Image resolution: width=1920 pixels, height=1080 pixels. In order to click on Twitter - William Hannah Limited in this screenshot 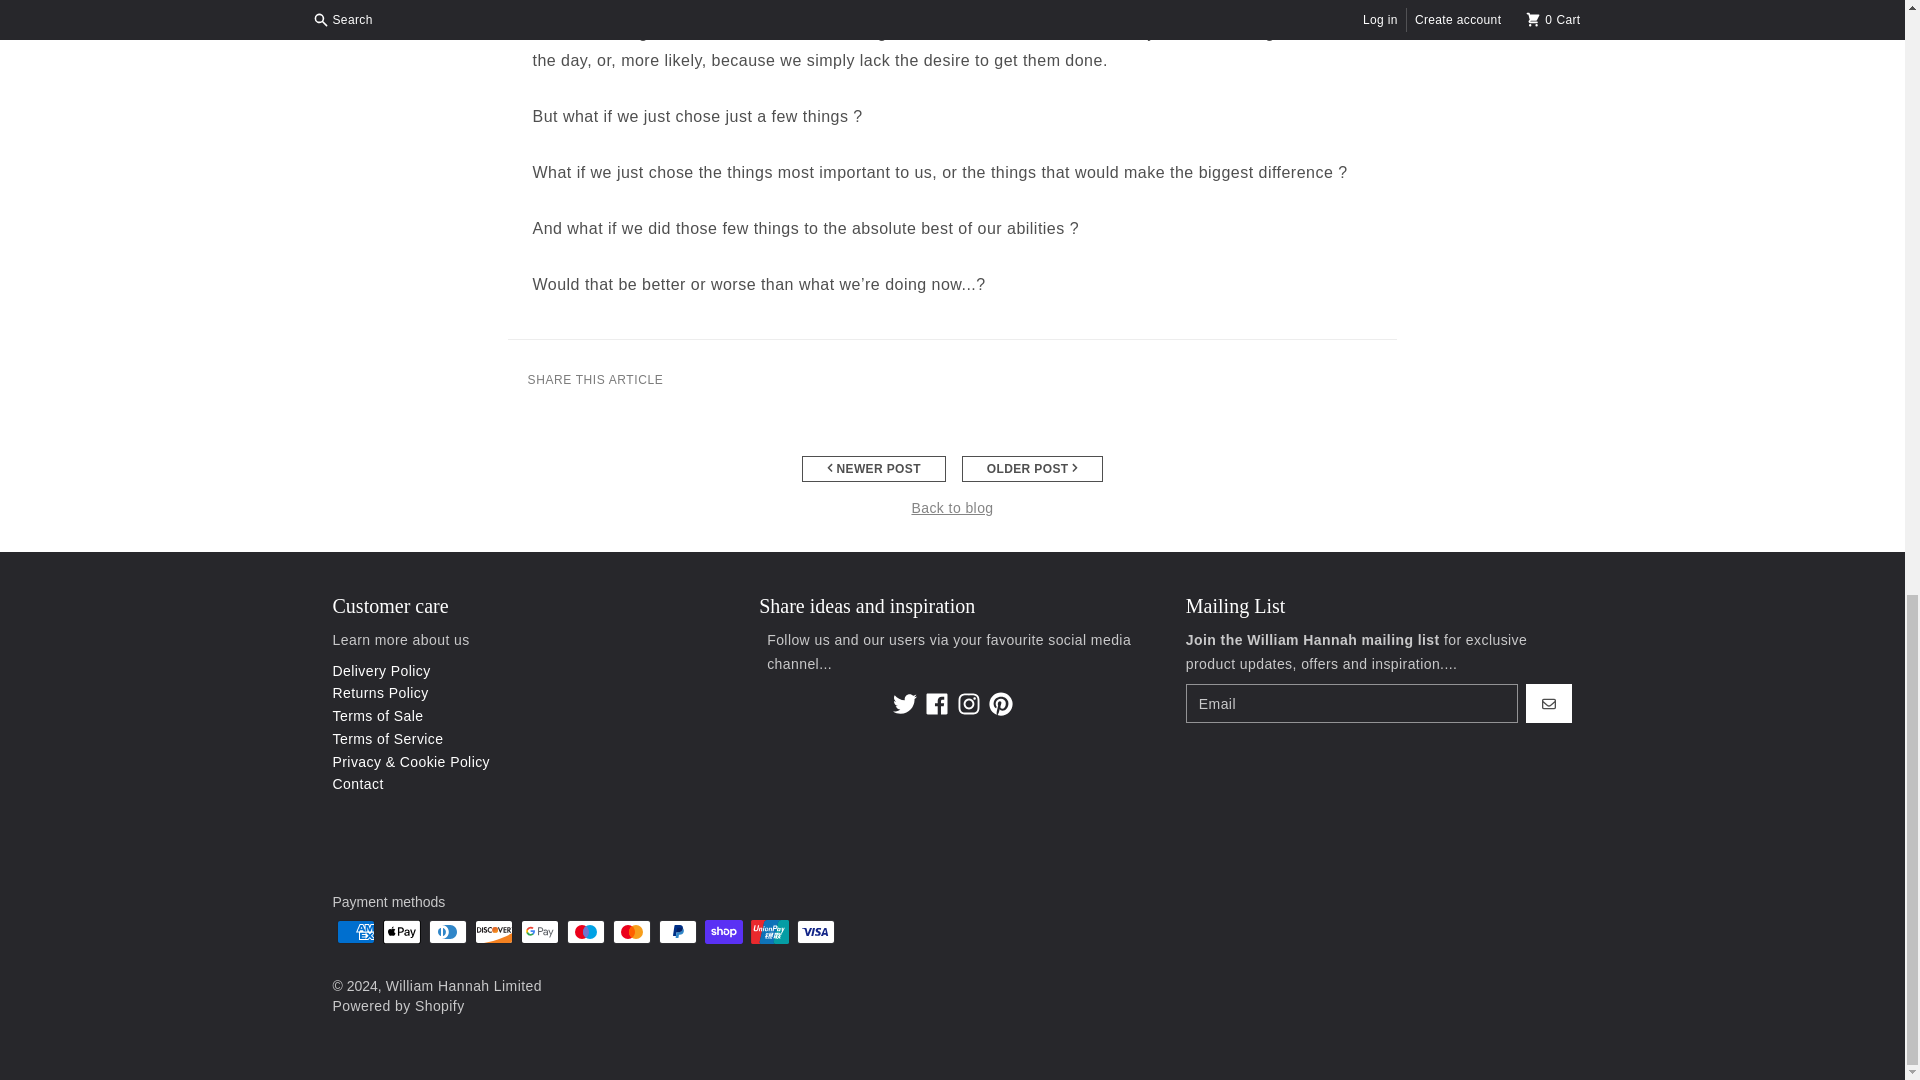, I will do `click(904, 704)`.